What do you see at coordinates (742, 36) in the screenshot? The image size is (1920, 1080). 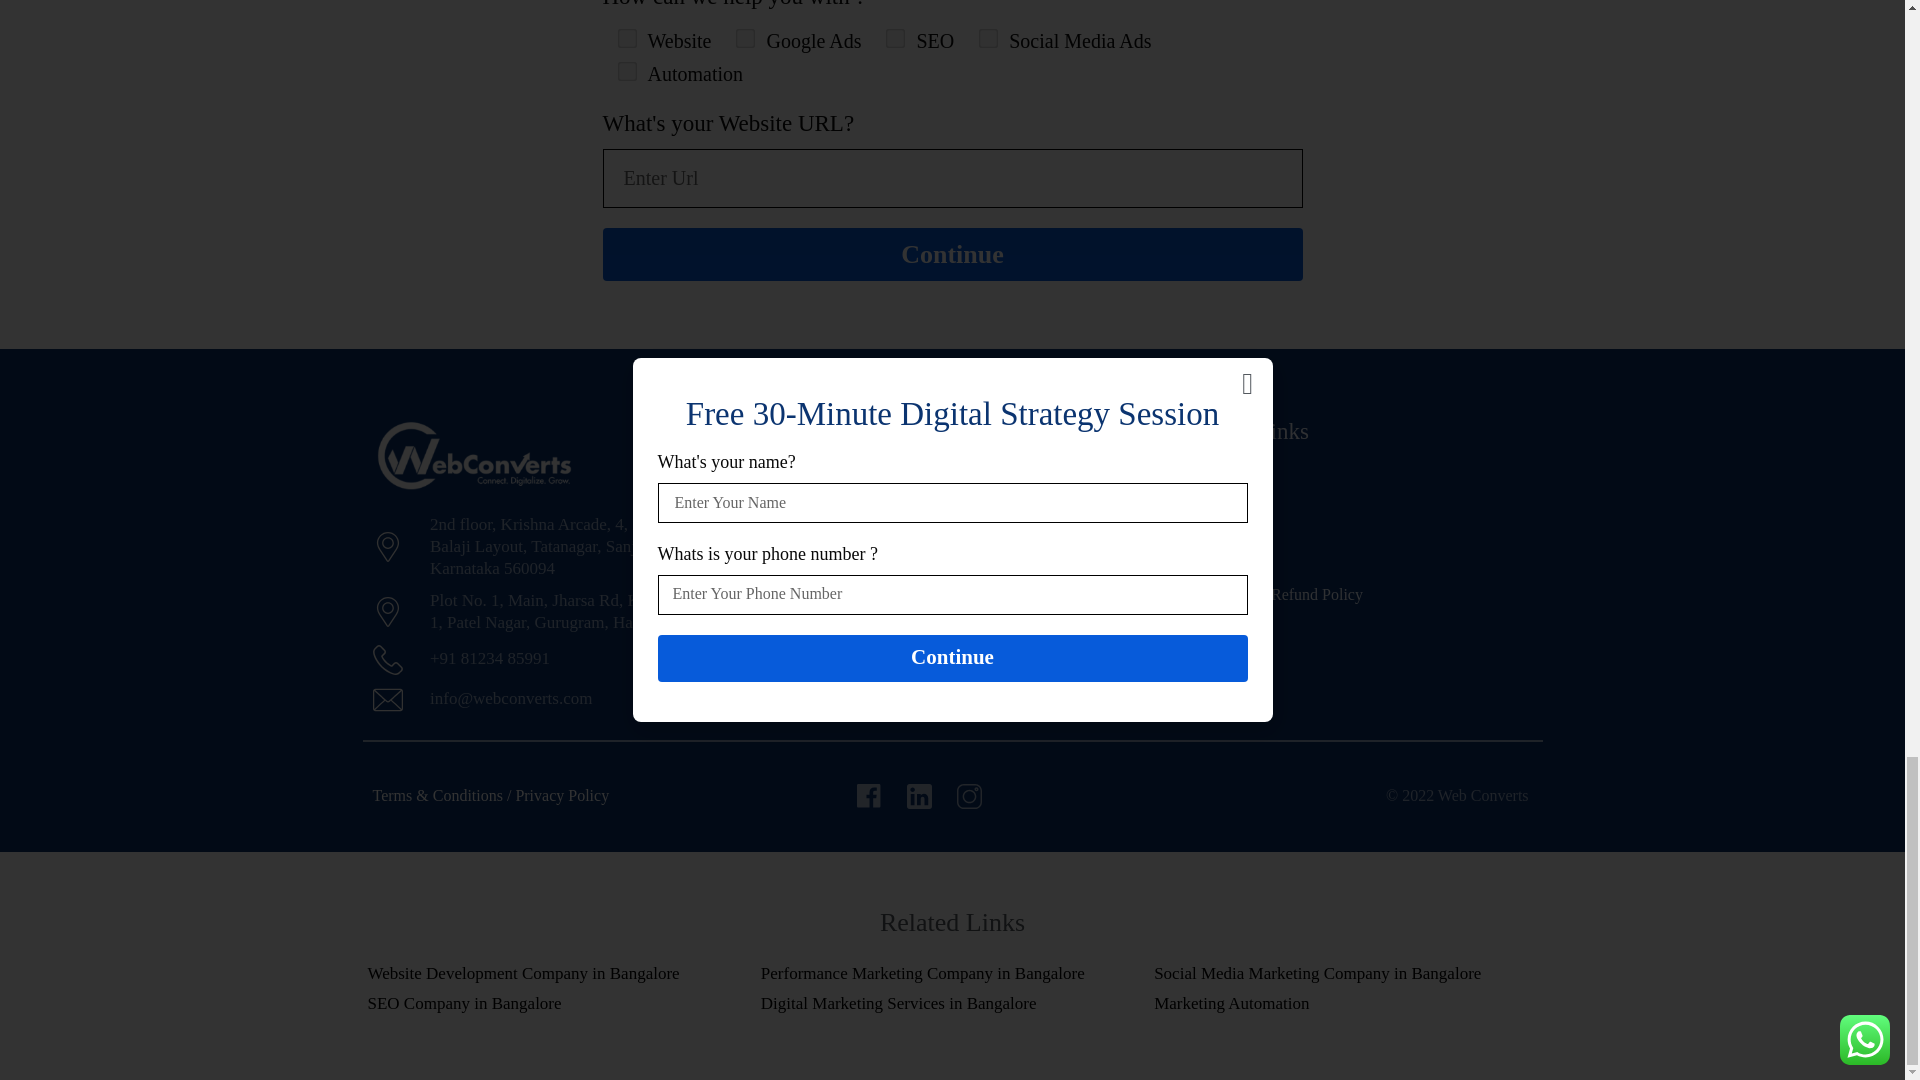 I see `Google Ads` at bounding box center [742, 36].